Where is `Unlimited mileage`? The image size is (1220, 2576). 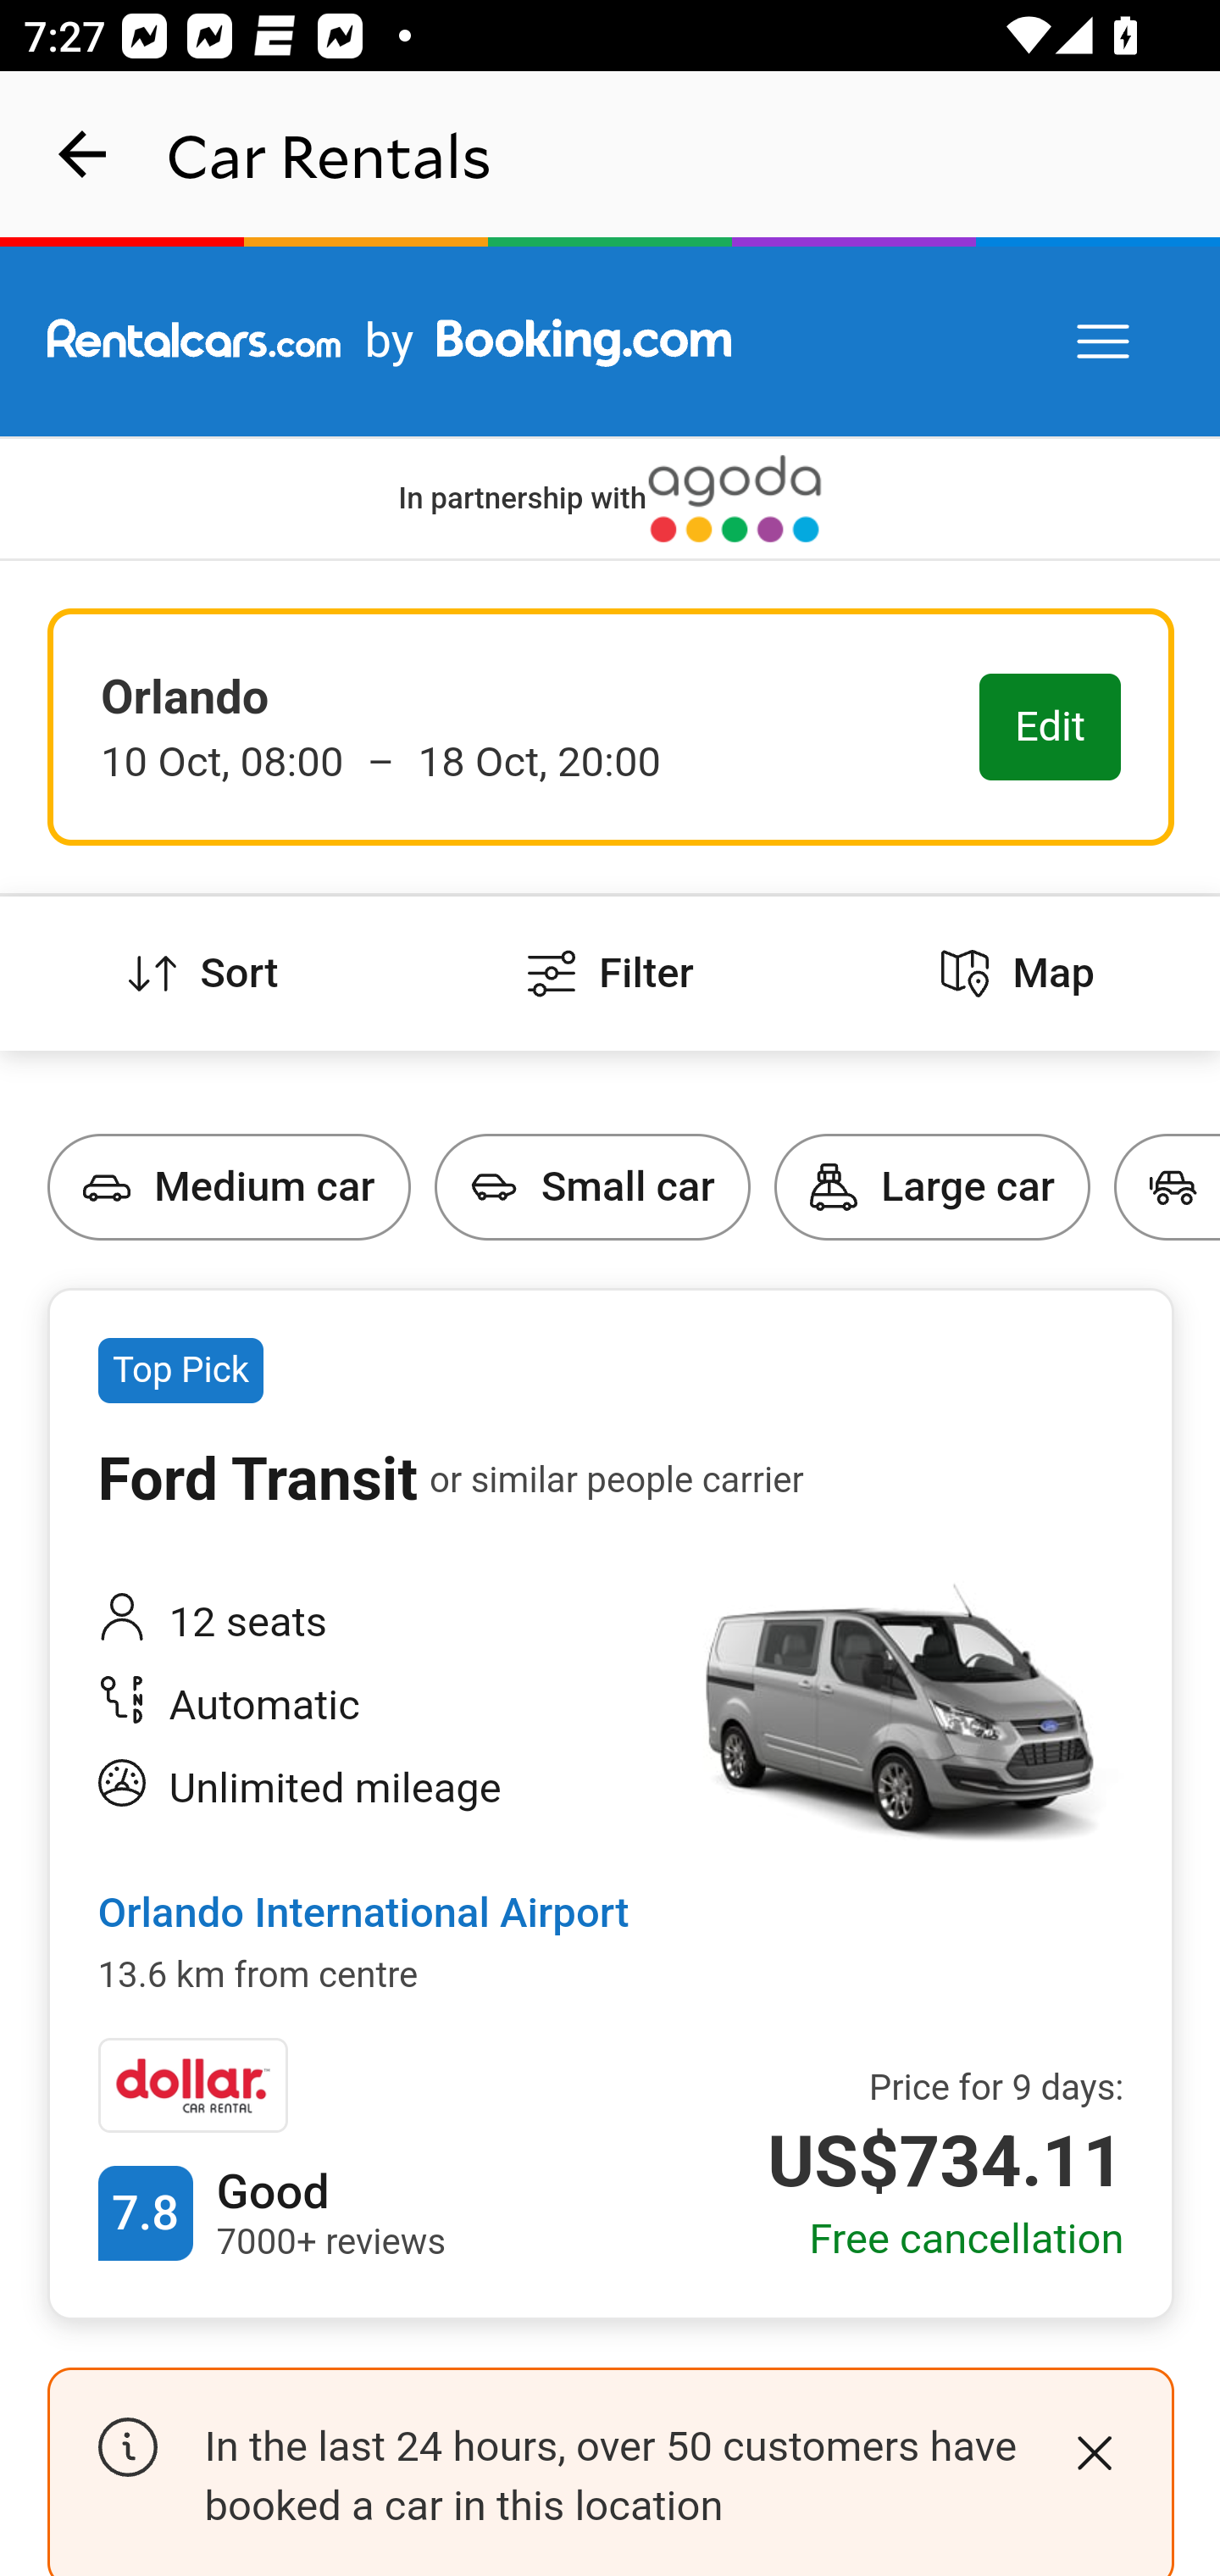 Unlimited mileage is located at coordinates (371, 1789).